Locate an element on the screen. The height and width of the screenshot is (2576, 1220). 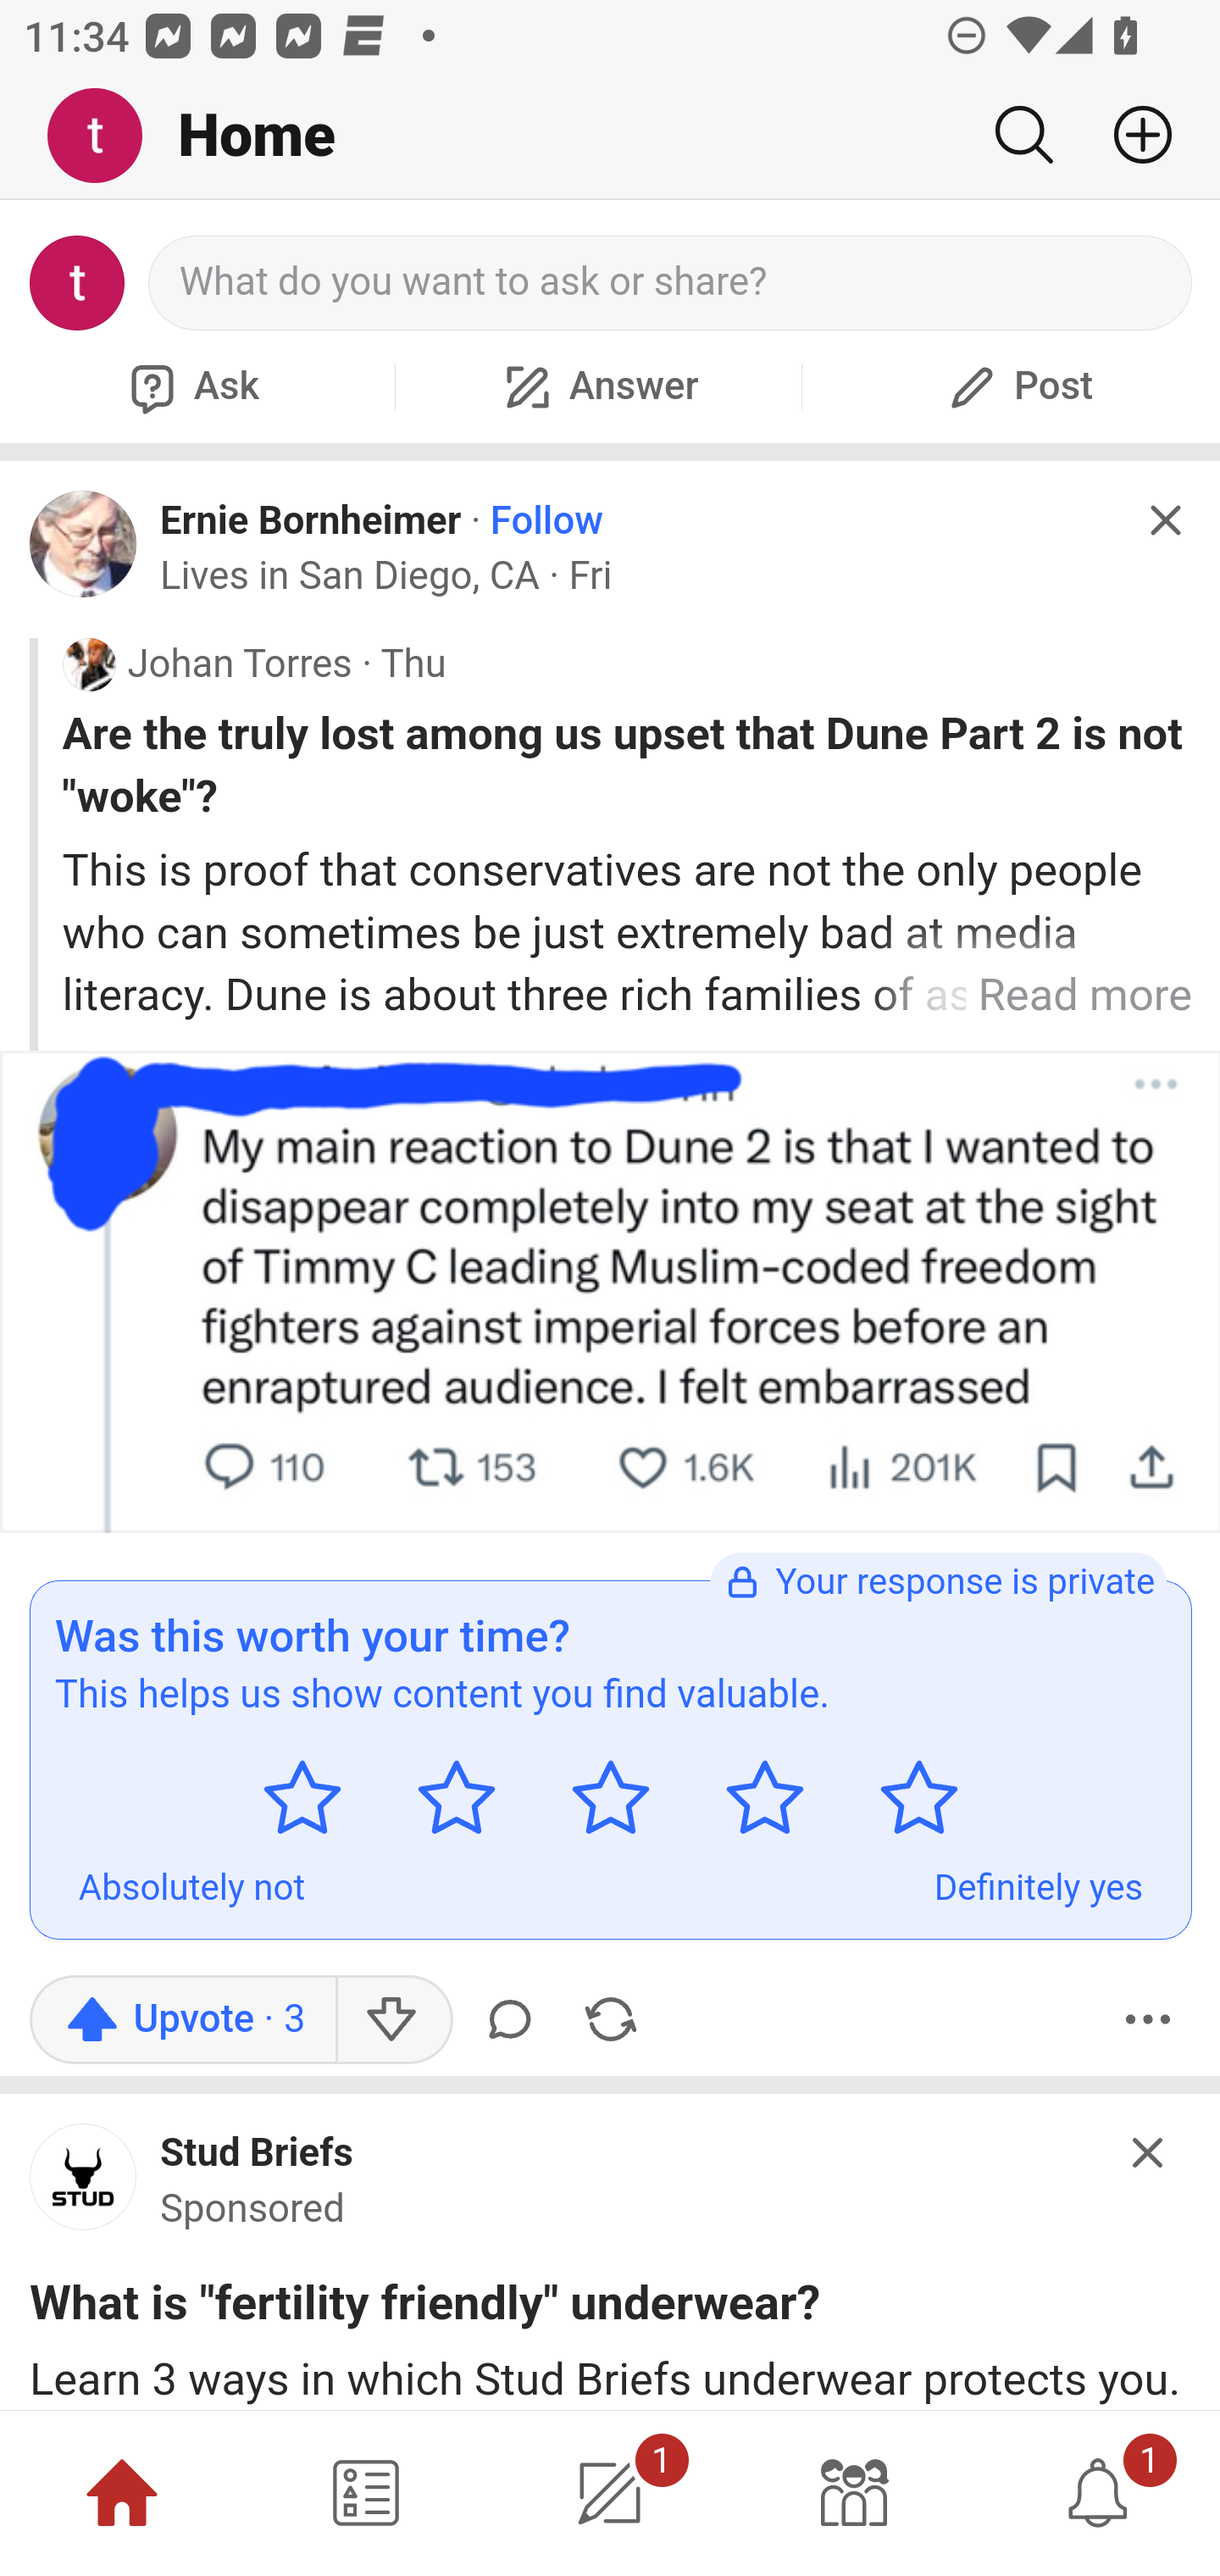
Sponsored is located at coordinates (252, 2208).